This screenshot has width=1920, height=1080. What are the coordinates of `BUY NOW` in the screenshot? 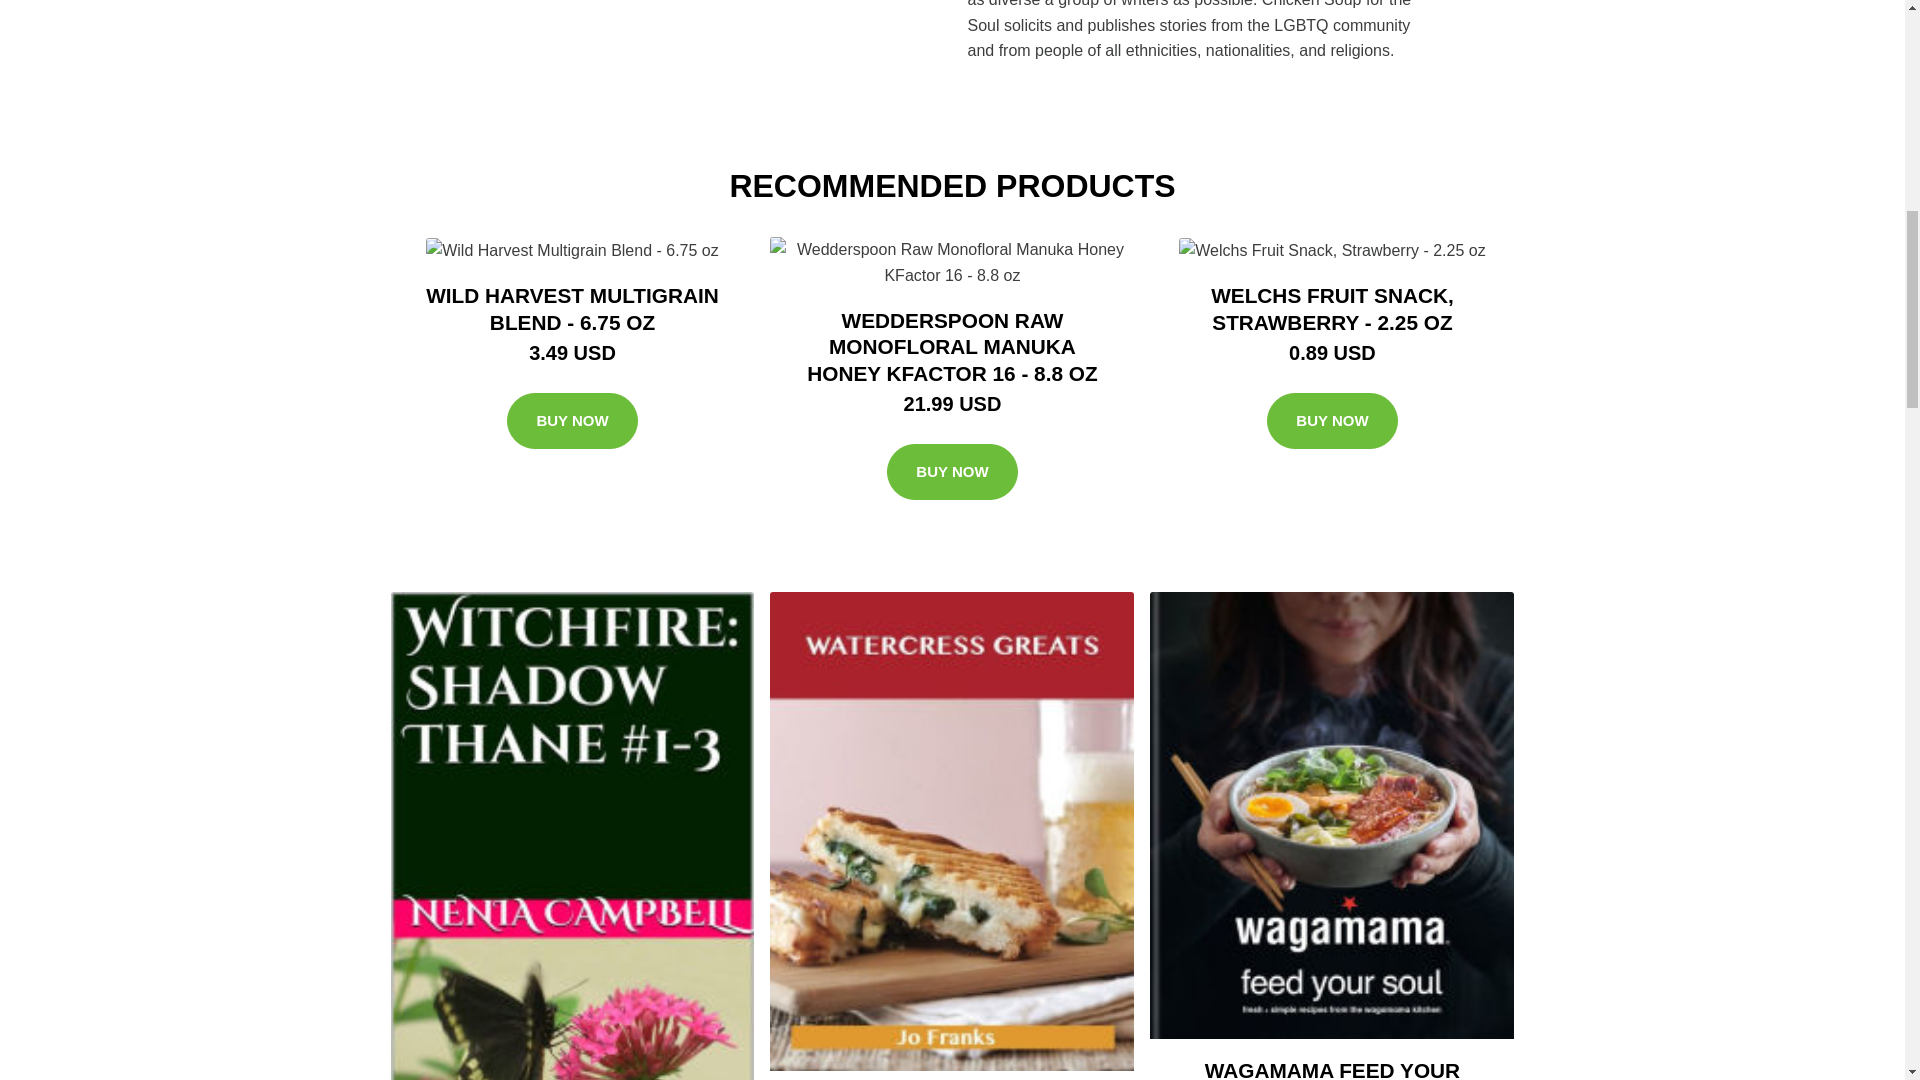 It's located at (952, 472).